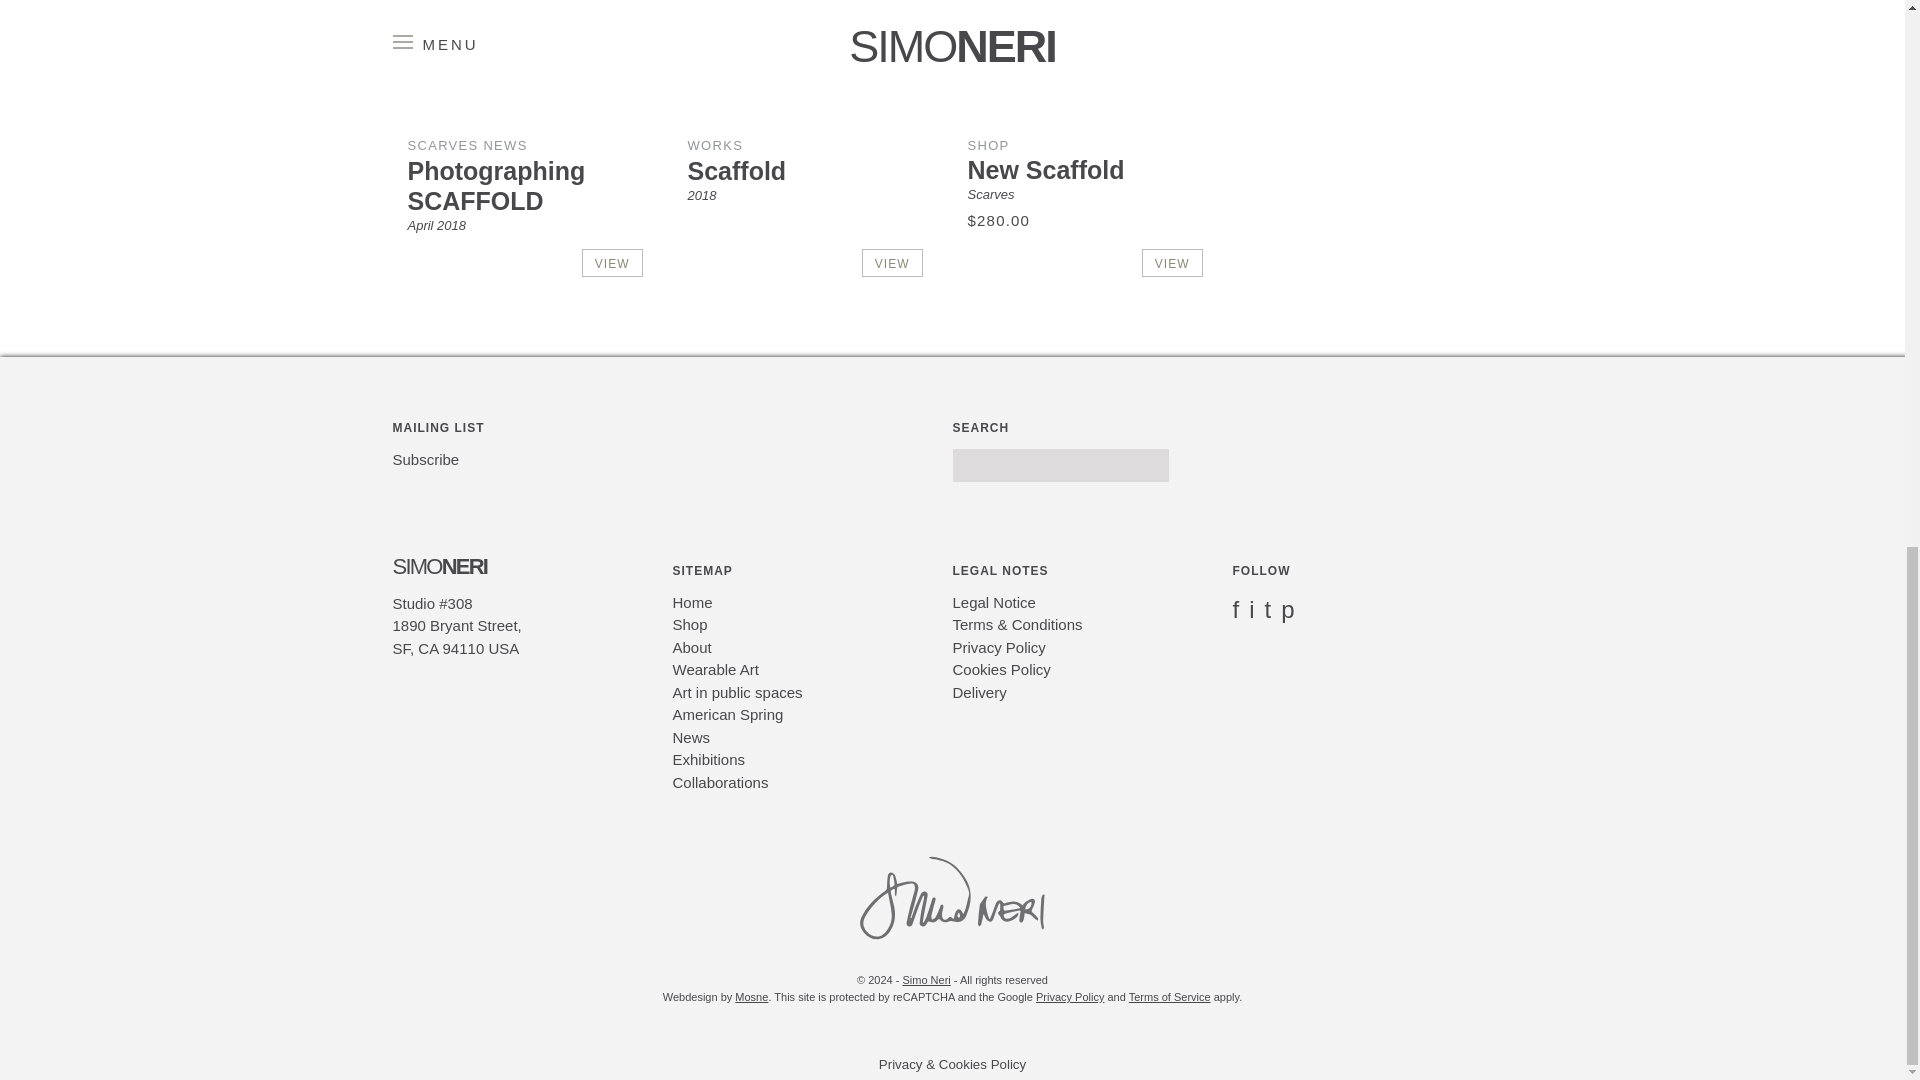  I want to click on VIEW, so click(1172, 262).